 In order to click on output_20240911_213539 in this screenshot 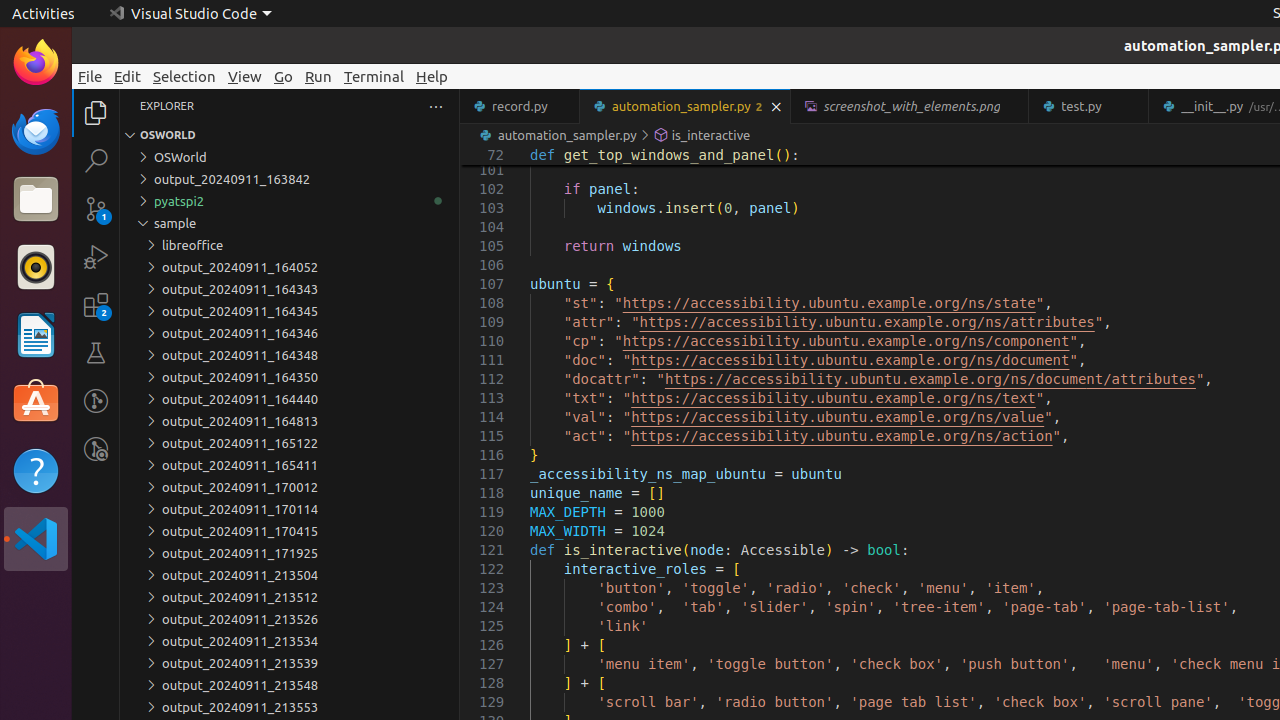, I will do `click(290, 663)`.